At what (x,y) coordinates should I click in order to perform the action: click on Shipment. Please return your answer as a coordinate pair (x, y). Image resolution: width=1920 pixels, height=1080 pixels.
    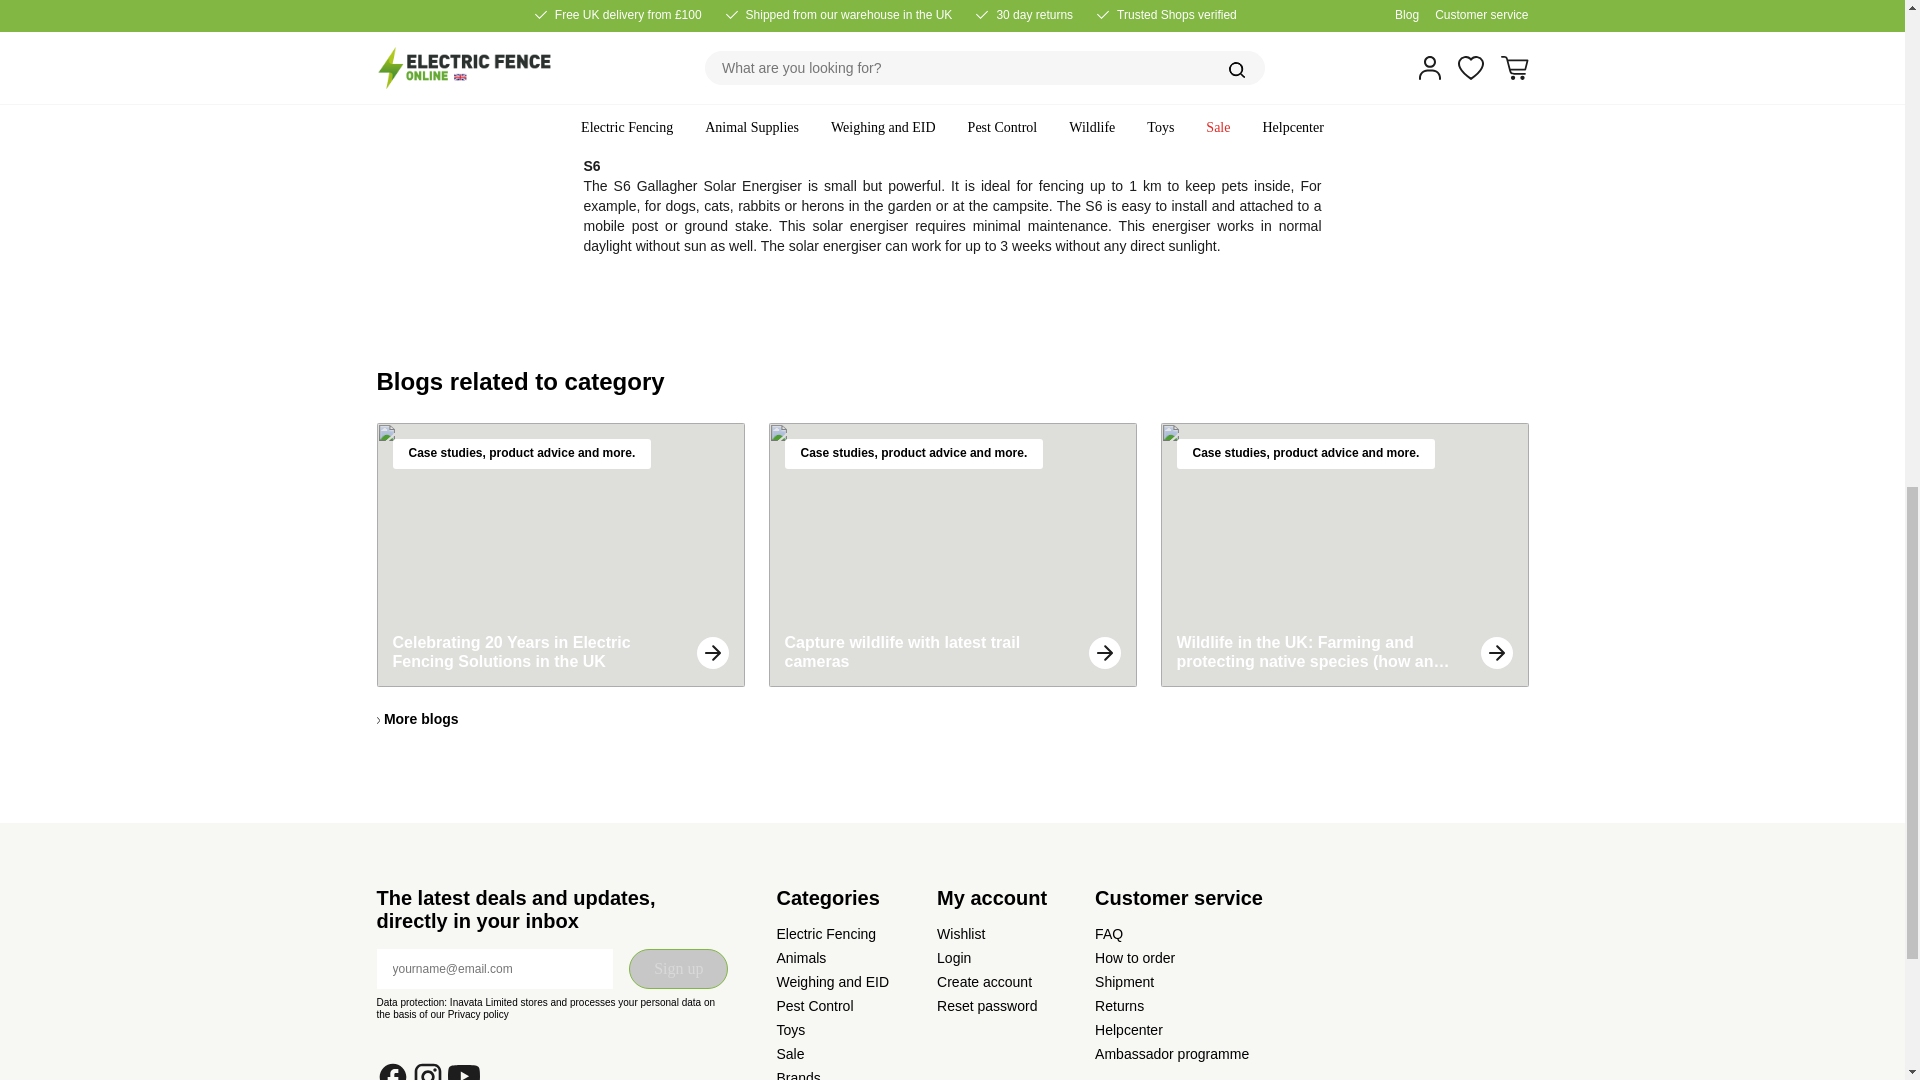
    Looking at the image, I should click on (1124, 982).